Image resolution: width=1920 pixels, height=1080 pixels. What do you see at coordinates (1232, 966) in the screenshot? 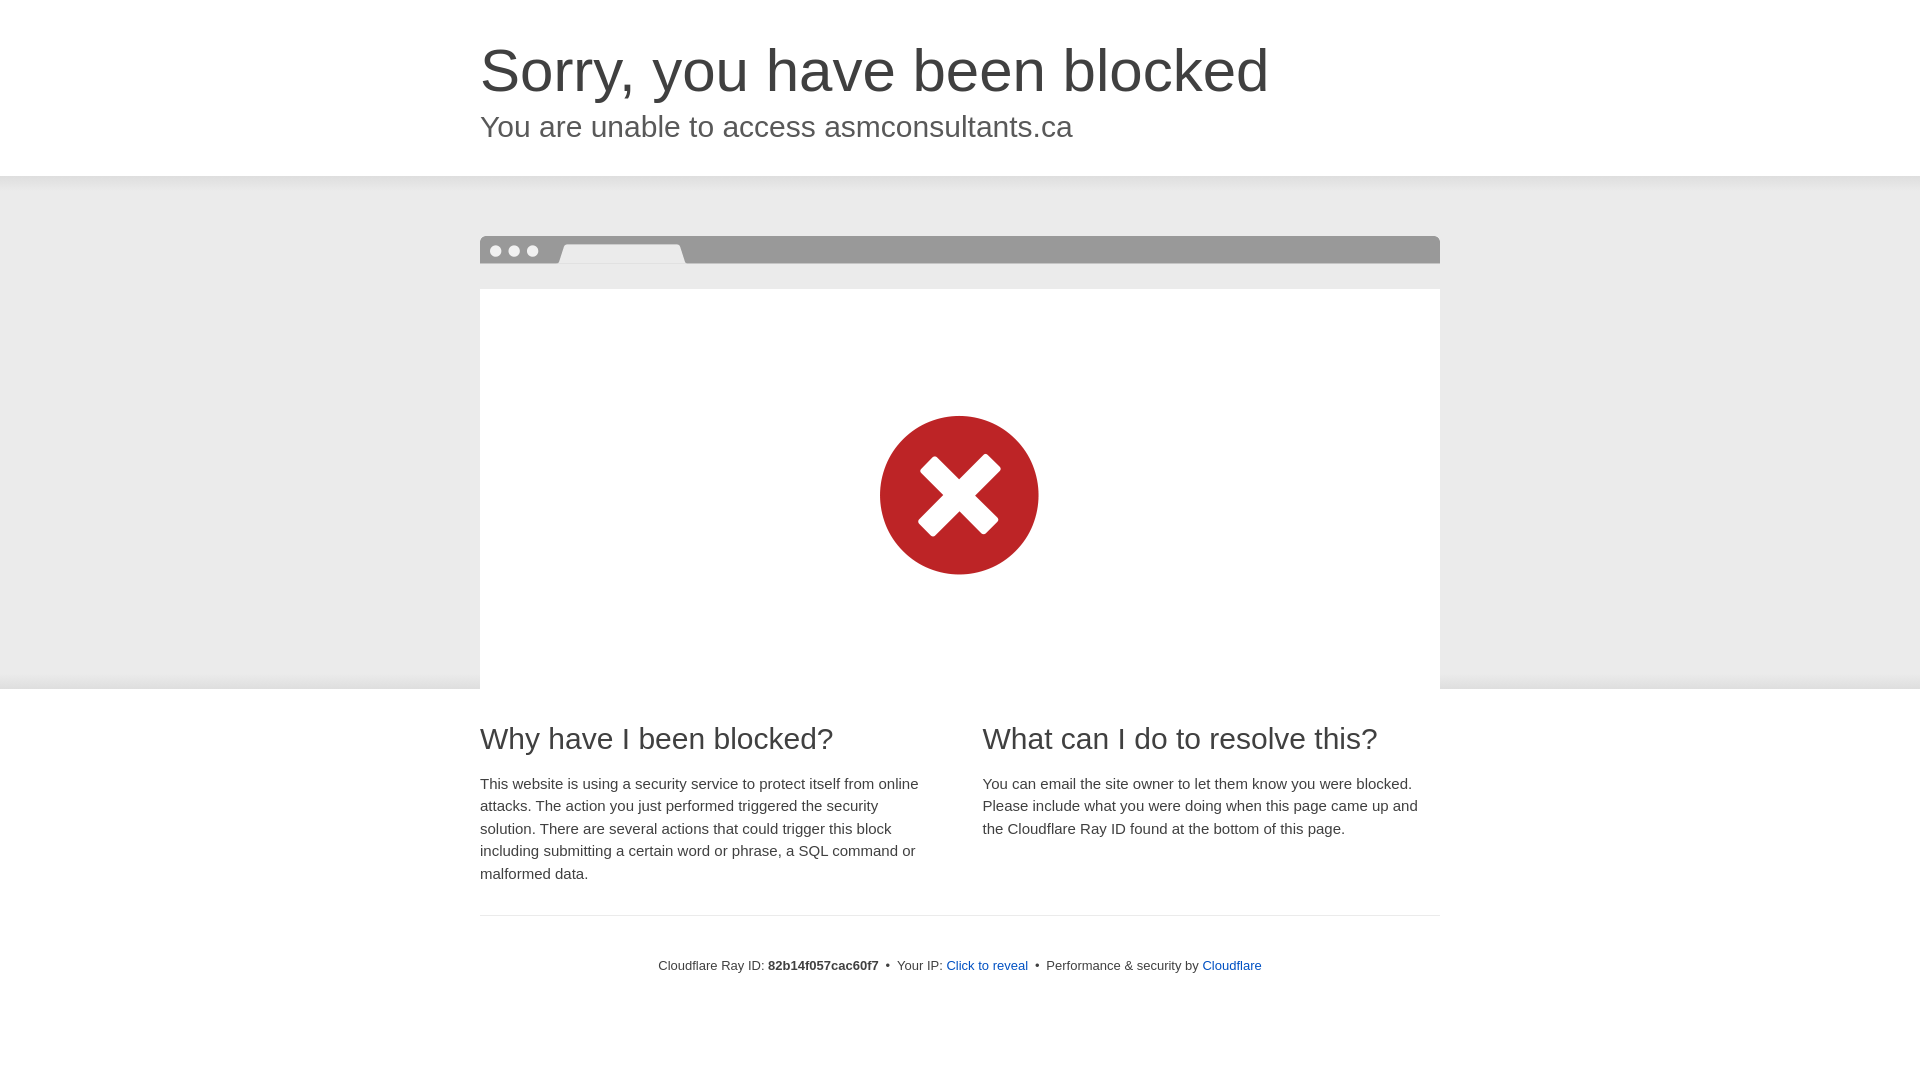
I see `Cloudflare` at bounding box center [1232, 966].